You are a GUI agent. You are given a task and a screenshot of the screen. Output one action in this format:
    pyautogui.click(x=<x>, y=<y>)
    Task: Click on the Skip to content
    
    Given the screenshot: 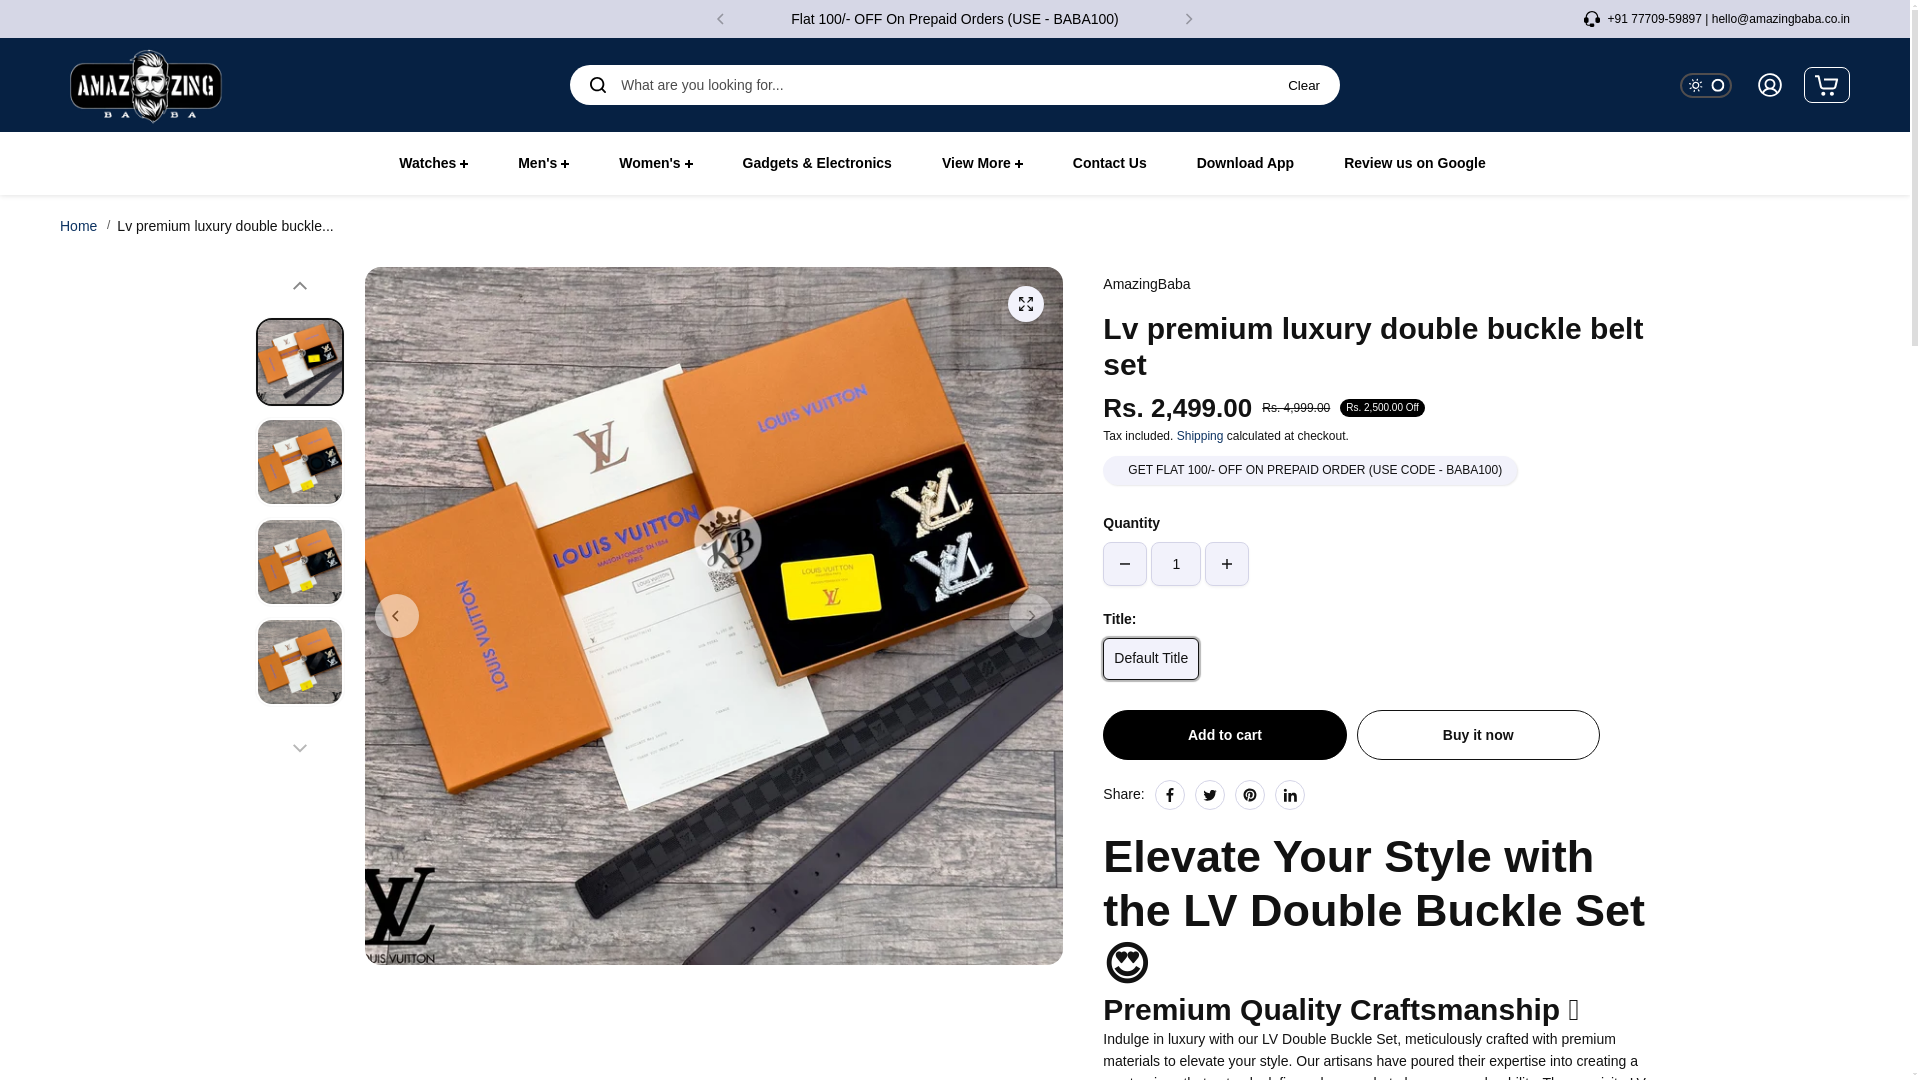 What is the action you would take?
    pyautogui.click(x=64, y=20)
    